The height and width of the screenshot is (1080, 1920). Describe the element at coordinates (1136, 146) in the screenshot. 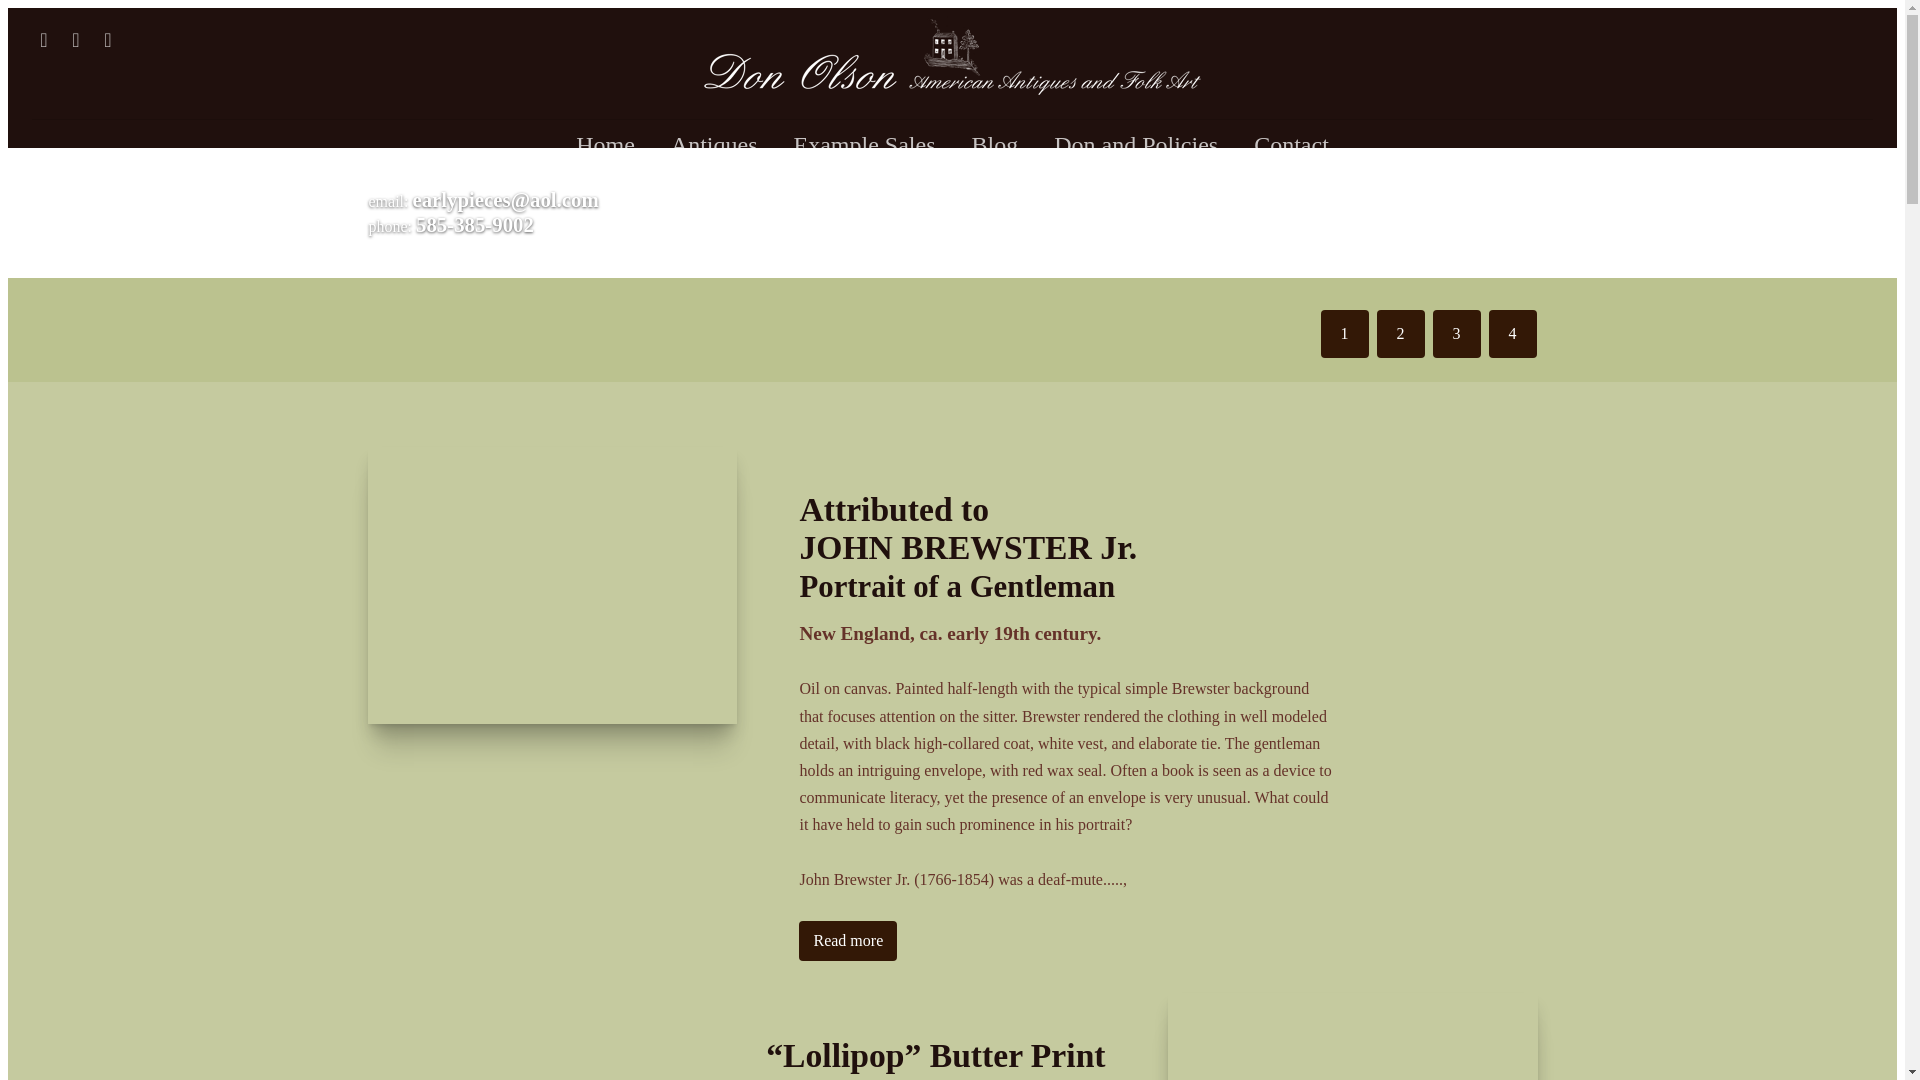

I see `Don and Policies` at that location.